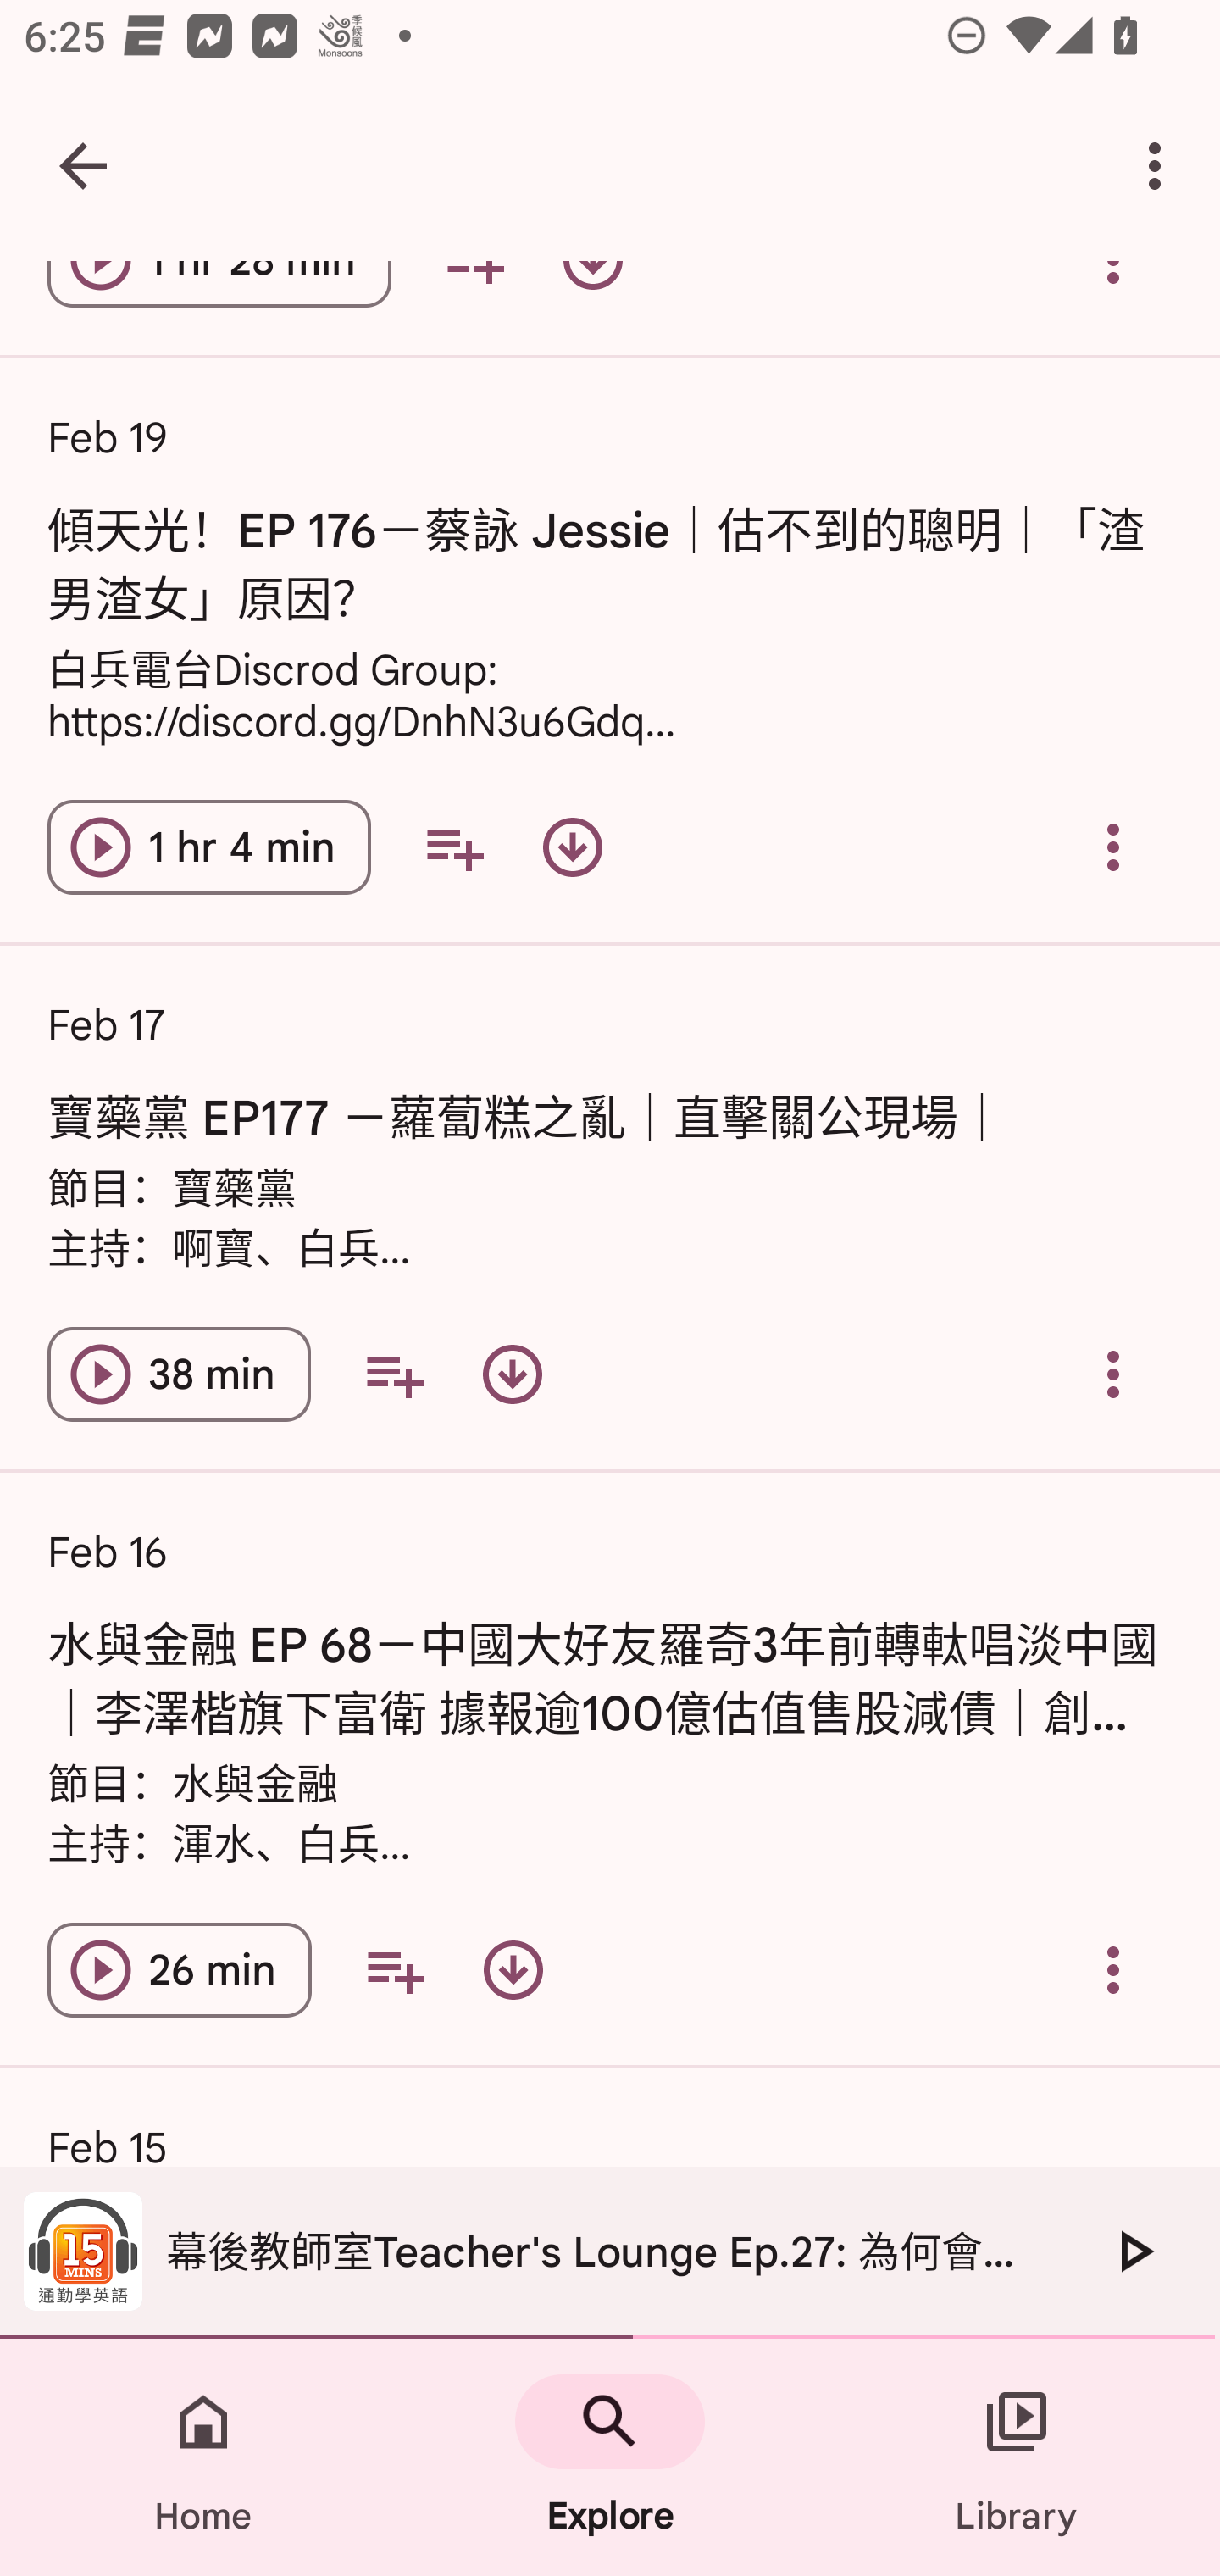 The height and width of the screenshot is (2576, 1220). Describe the element at coordinates (393, 1374) in the screenshot. I see `Add to your queue` at that location.